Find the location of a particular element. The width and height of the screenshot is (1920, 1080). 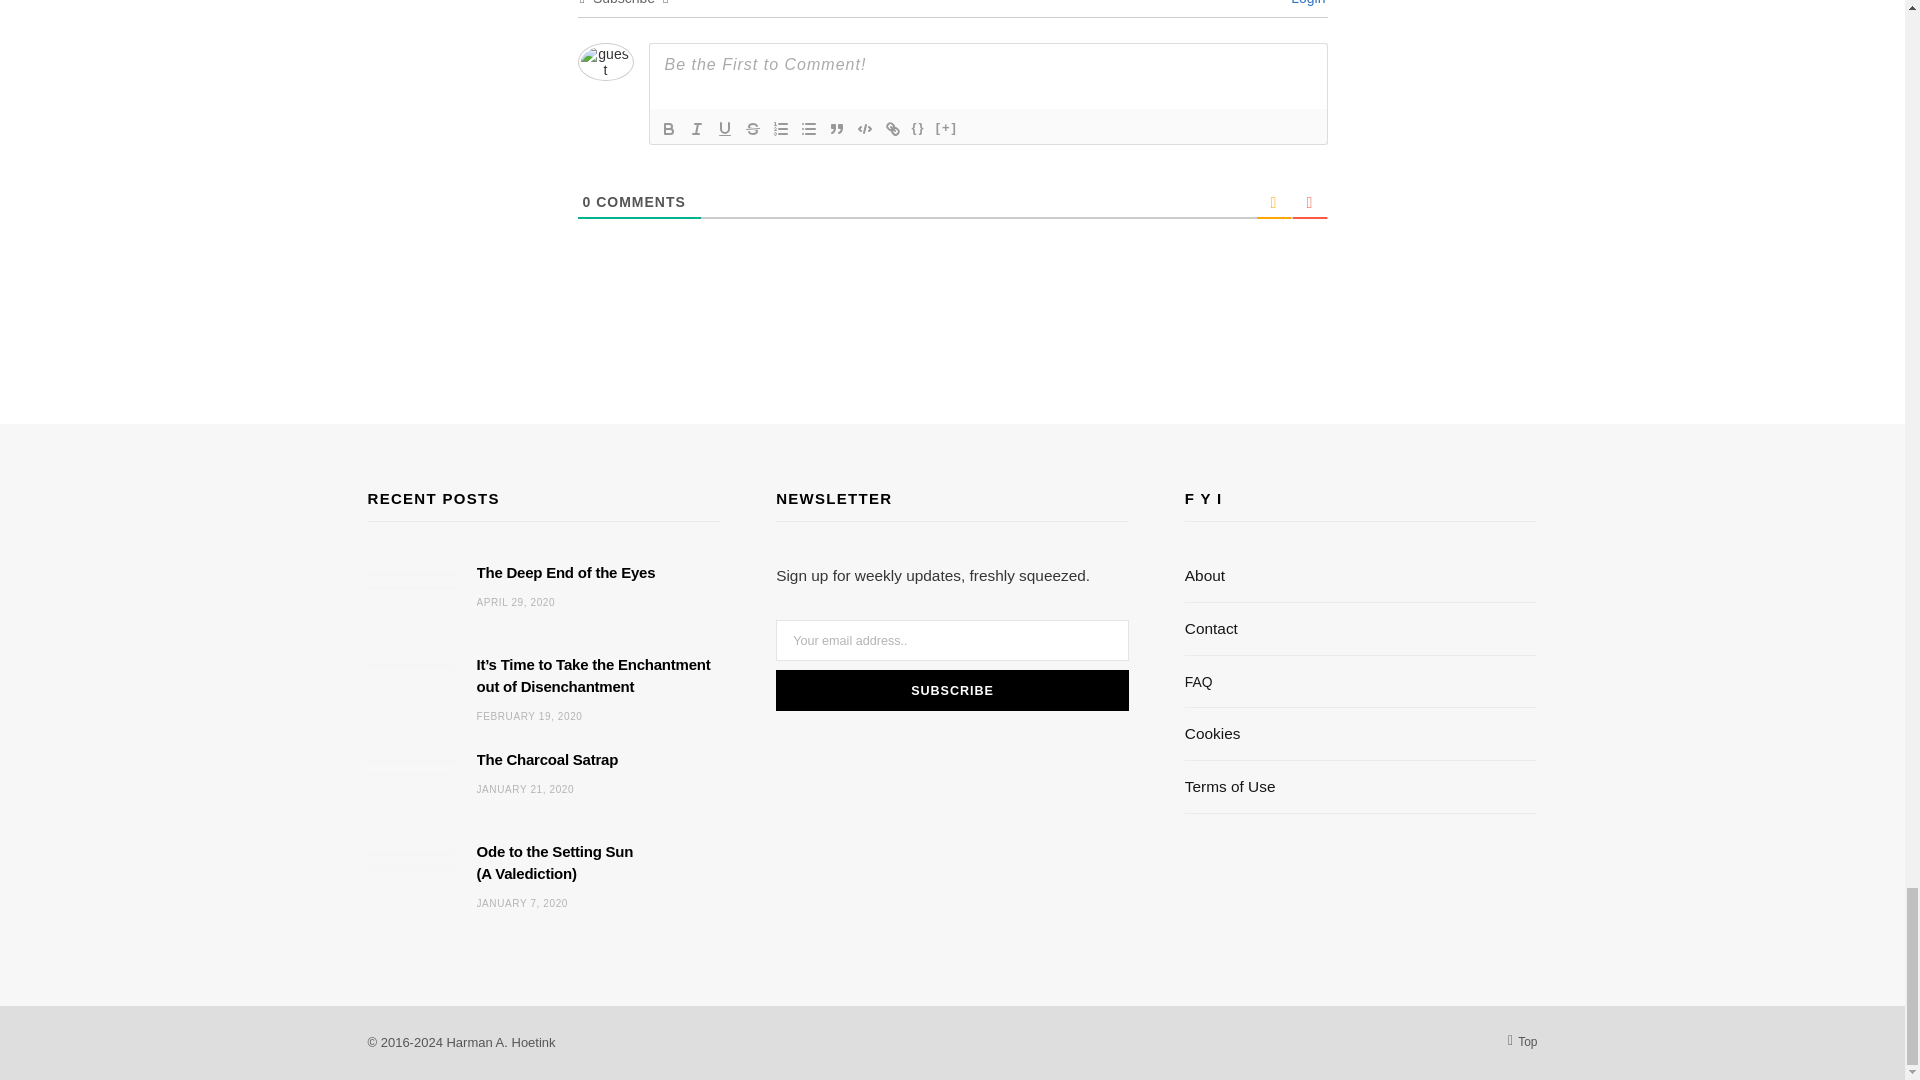

Subscribe is located at coordinates (952, 690).